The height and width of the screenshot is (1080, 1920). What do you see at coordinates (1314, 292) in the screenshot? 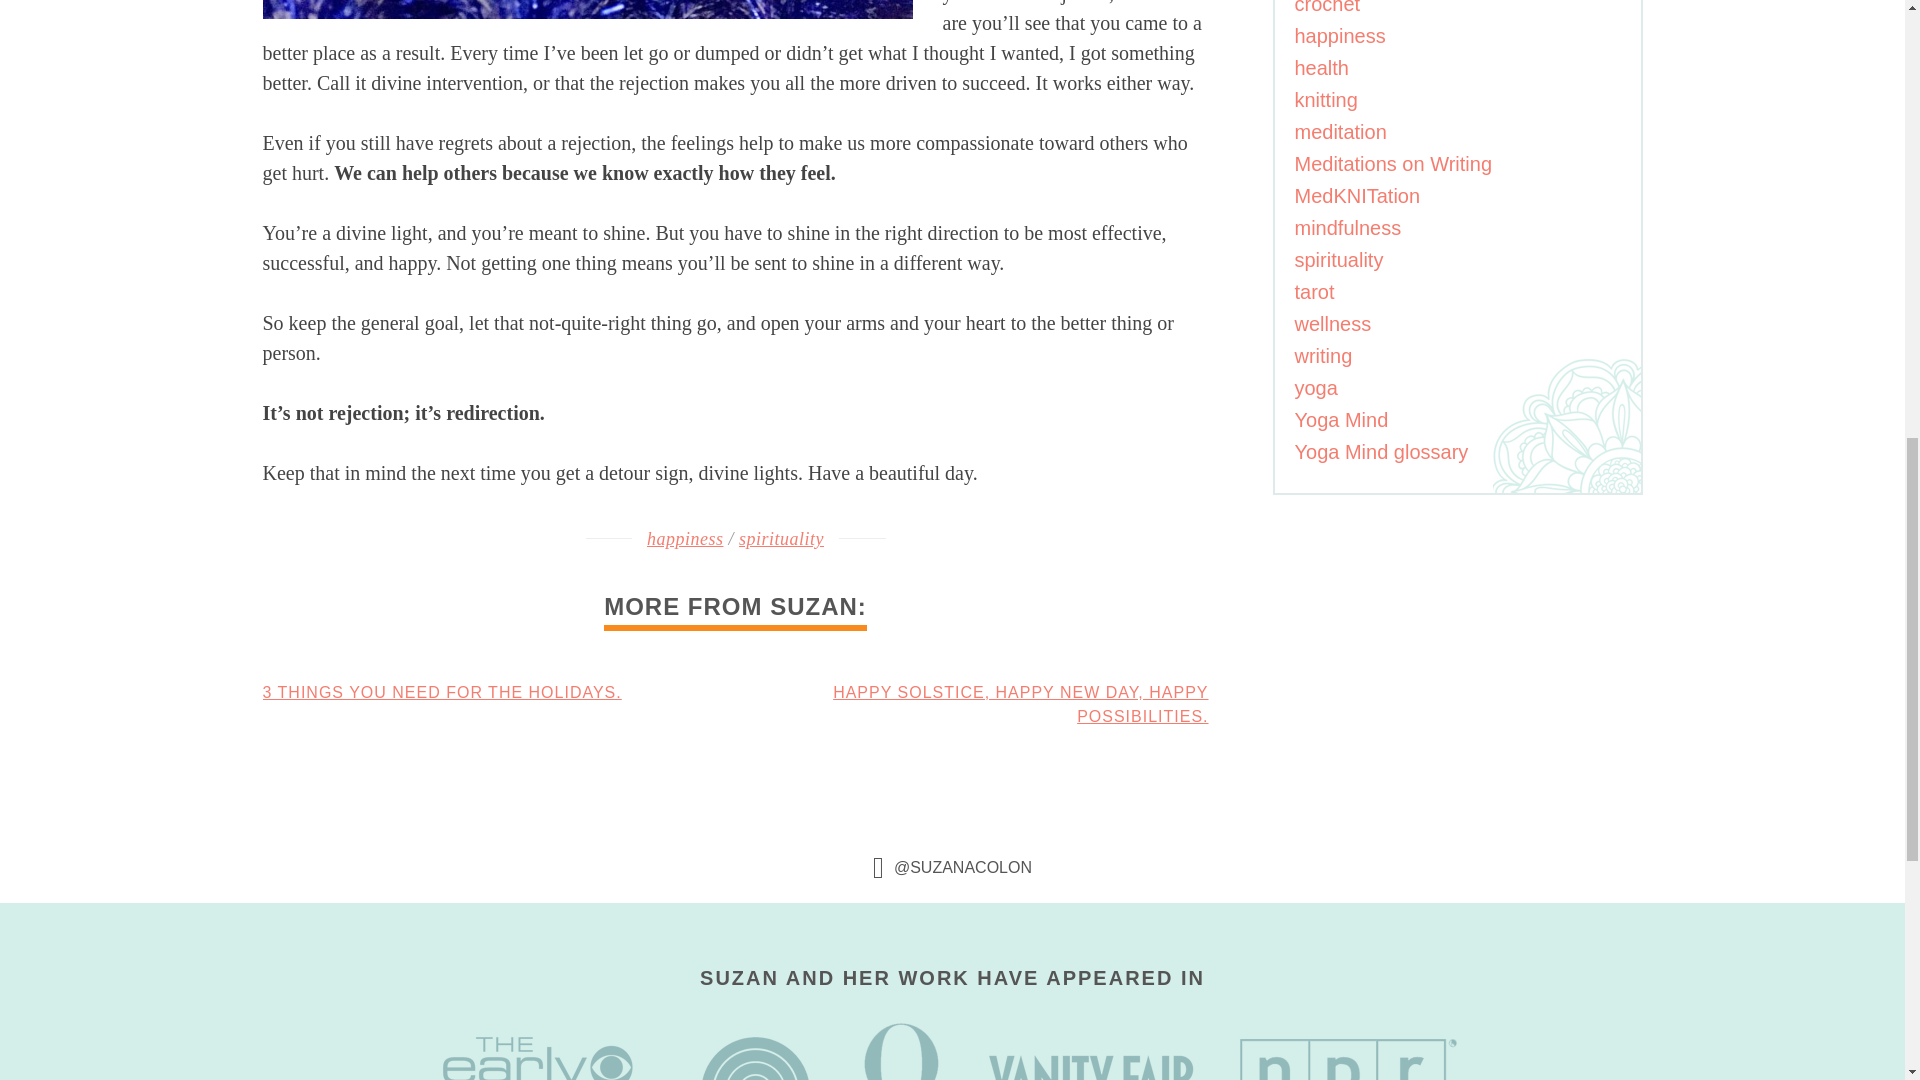
I see `tarot` at bounding box center [1314, 292].